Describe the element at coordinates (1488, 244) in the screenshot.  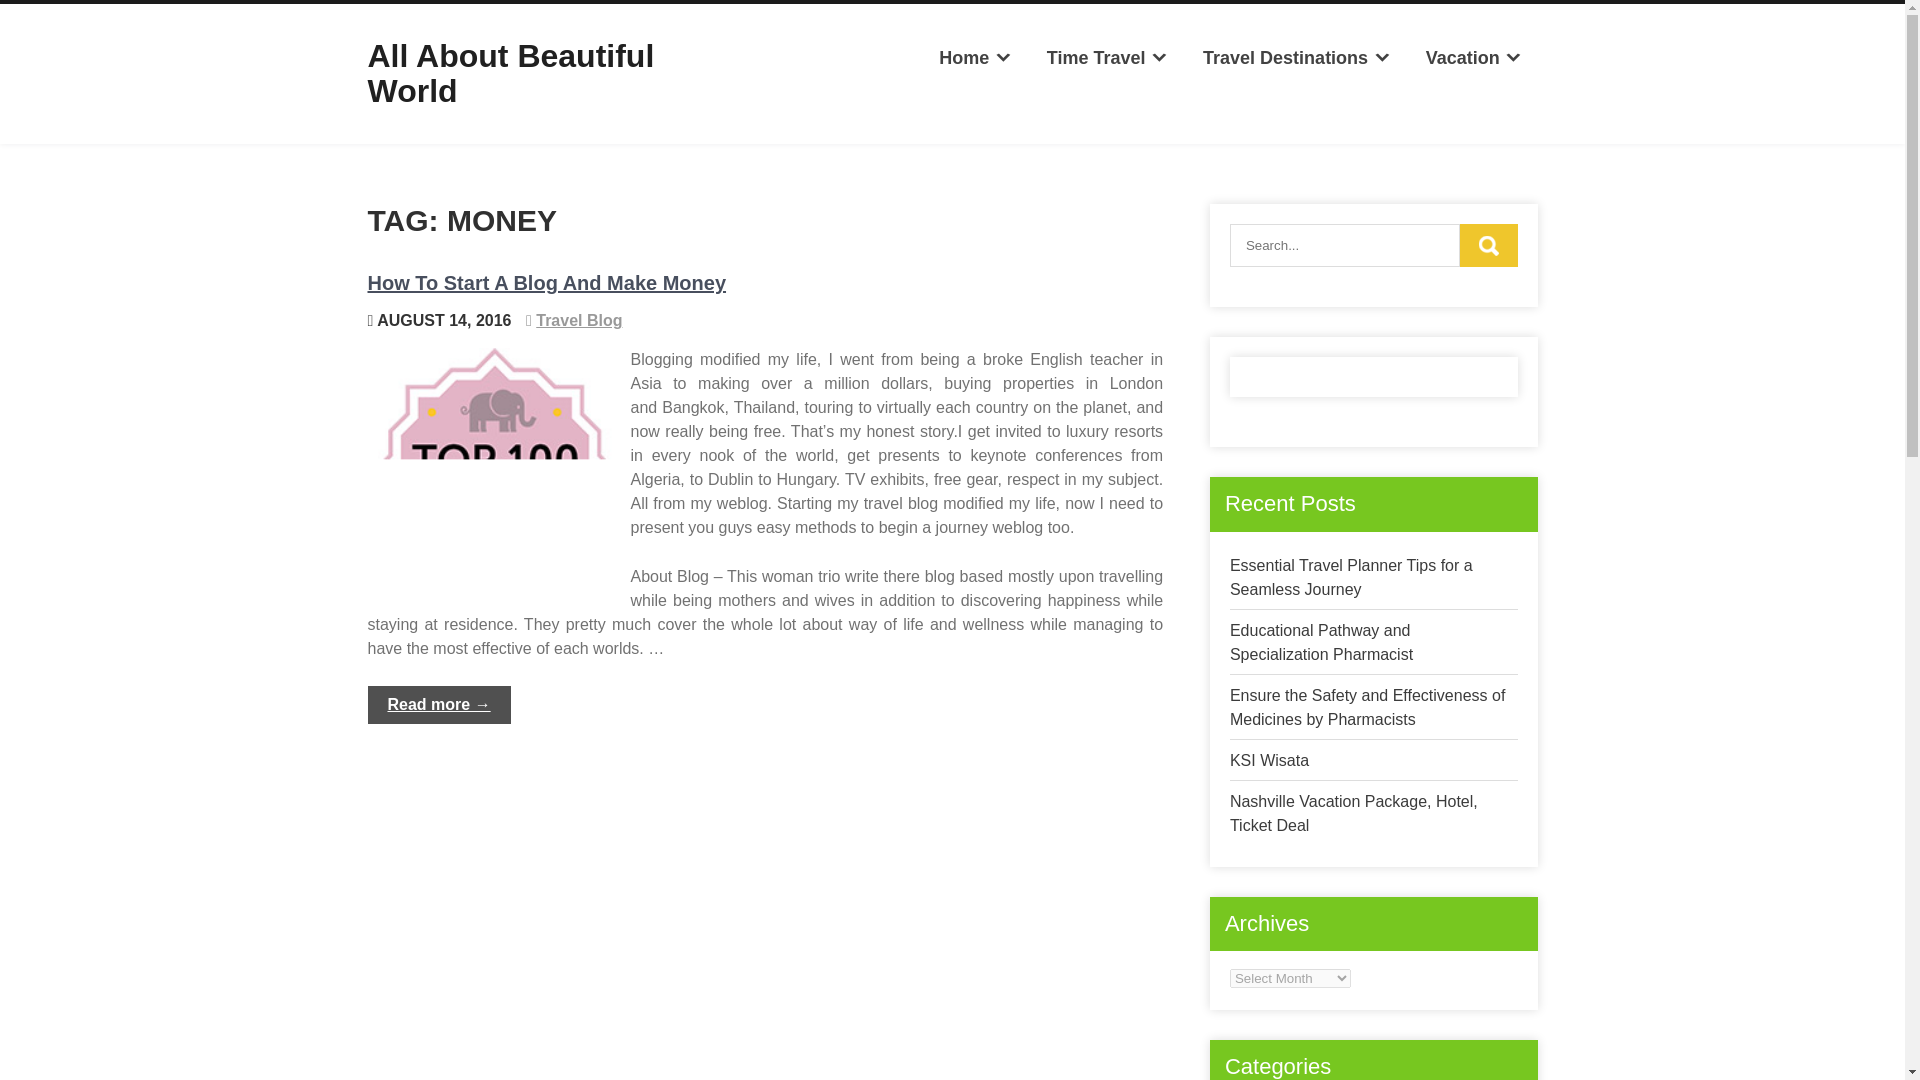
I see `Search` at that location.